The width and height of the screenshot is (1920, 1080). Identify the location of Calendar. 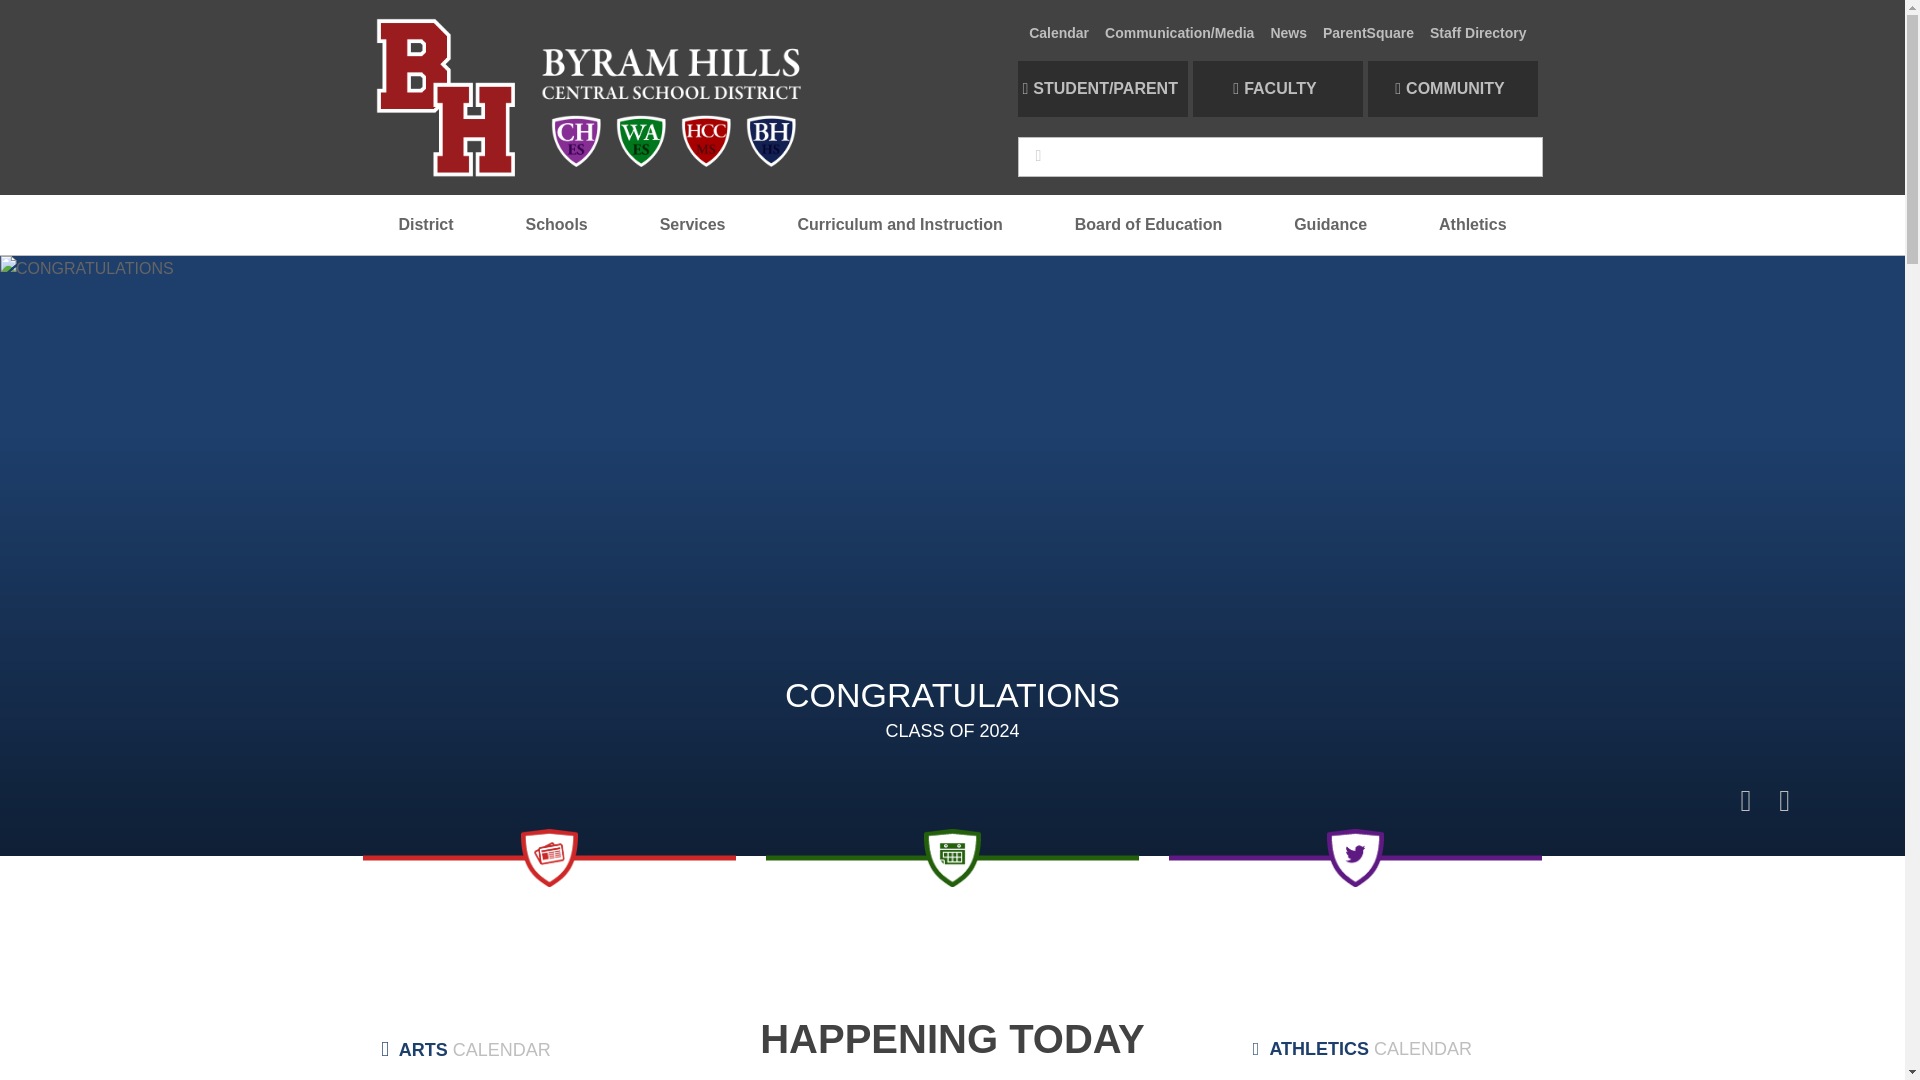
(952, 858).